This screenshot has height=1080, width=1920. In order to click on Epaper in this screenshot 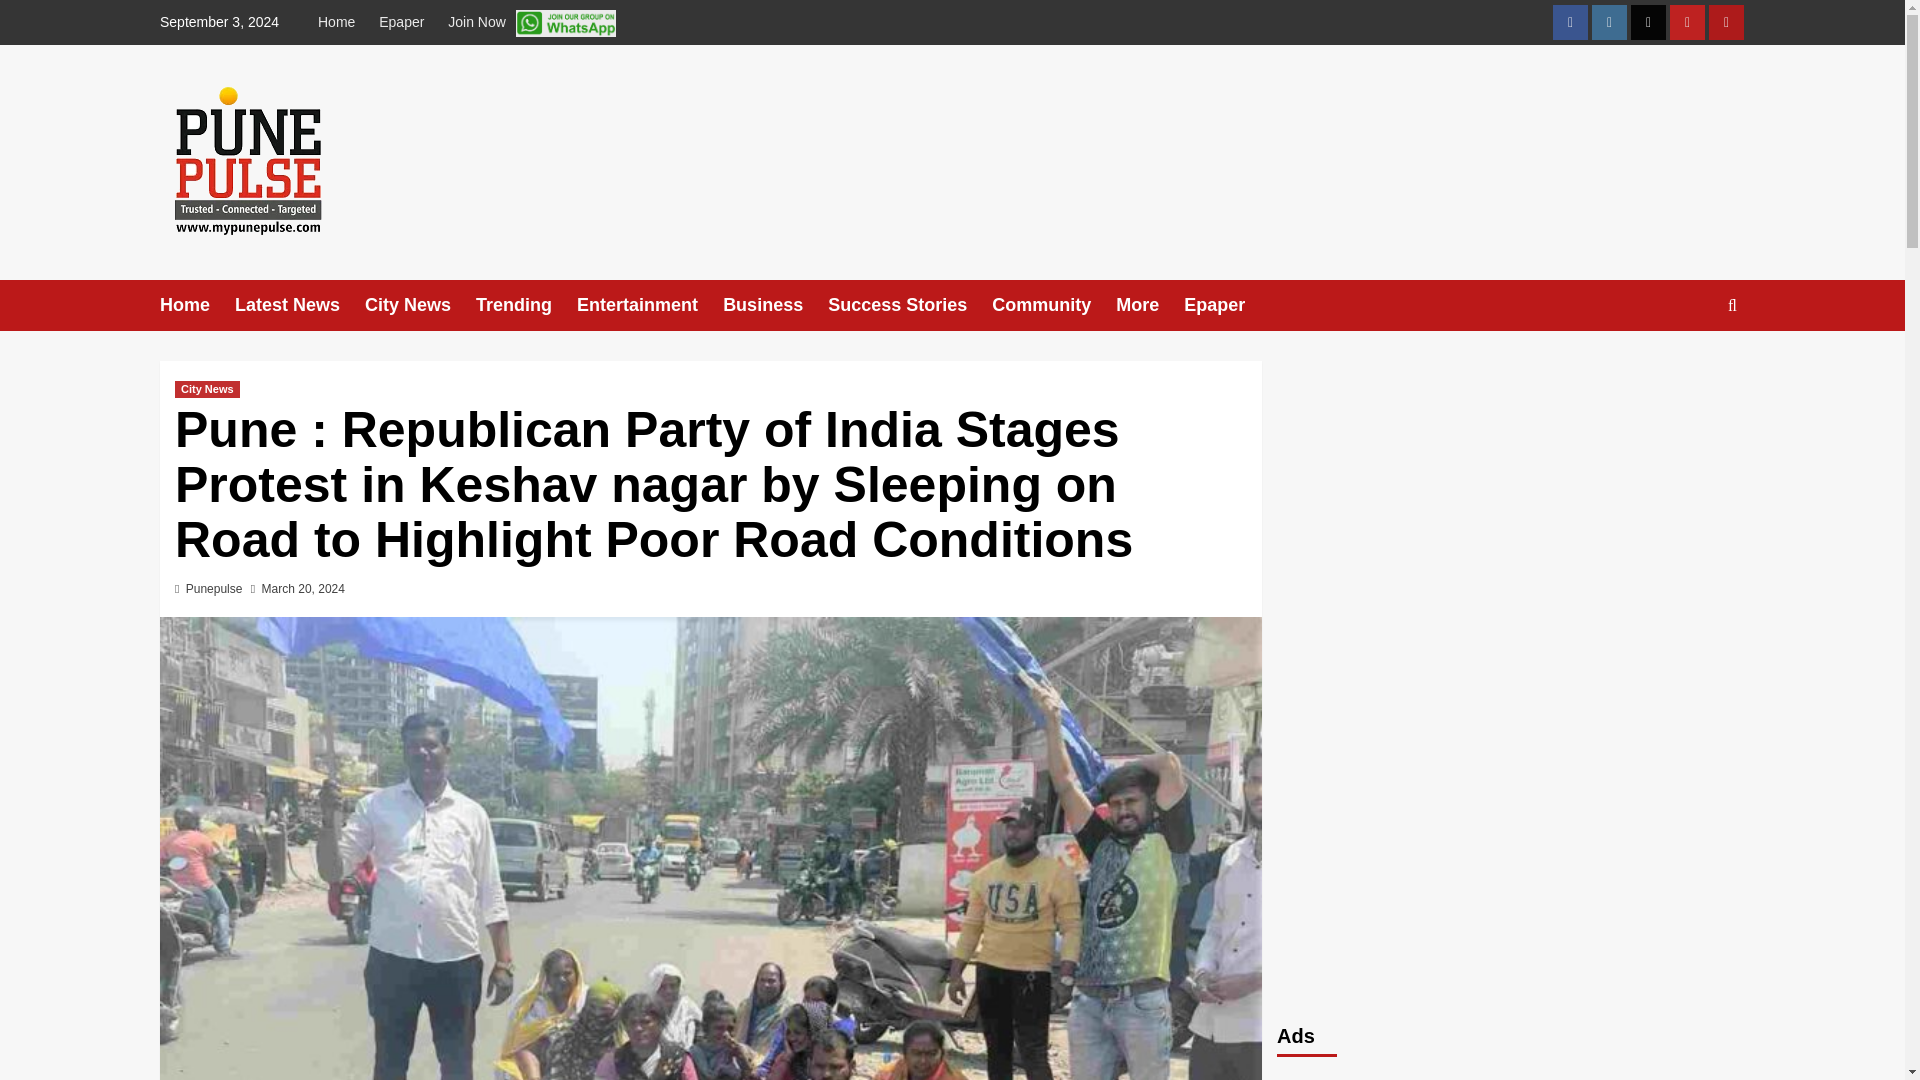, I will do `click(400, 22)`.